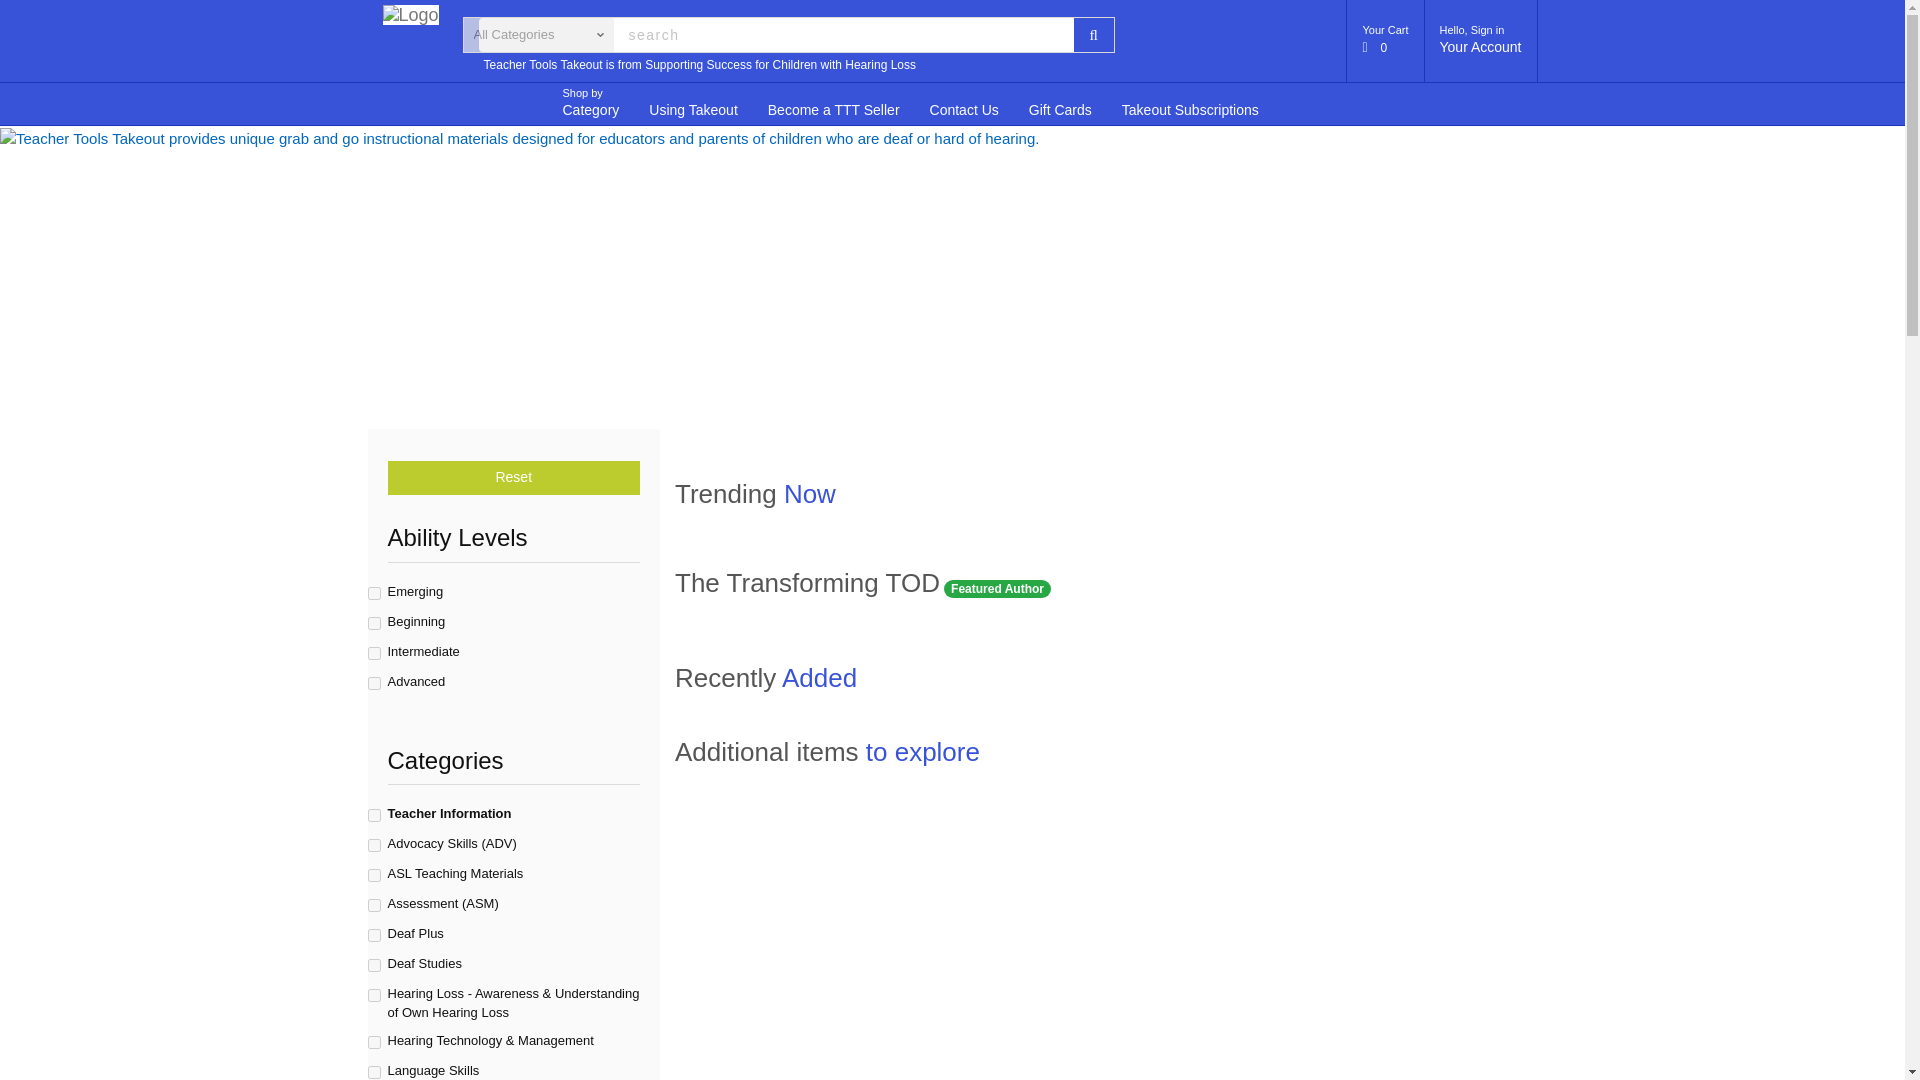  What do you see at coordinates (1386, 41) in the screenshot?
I see `5` at bounding box center [1386, 41].